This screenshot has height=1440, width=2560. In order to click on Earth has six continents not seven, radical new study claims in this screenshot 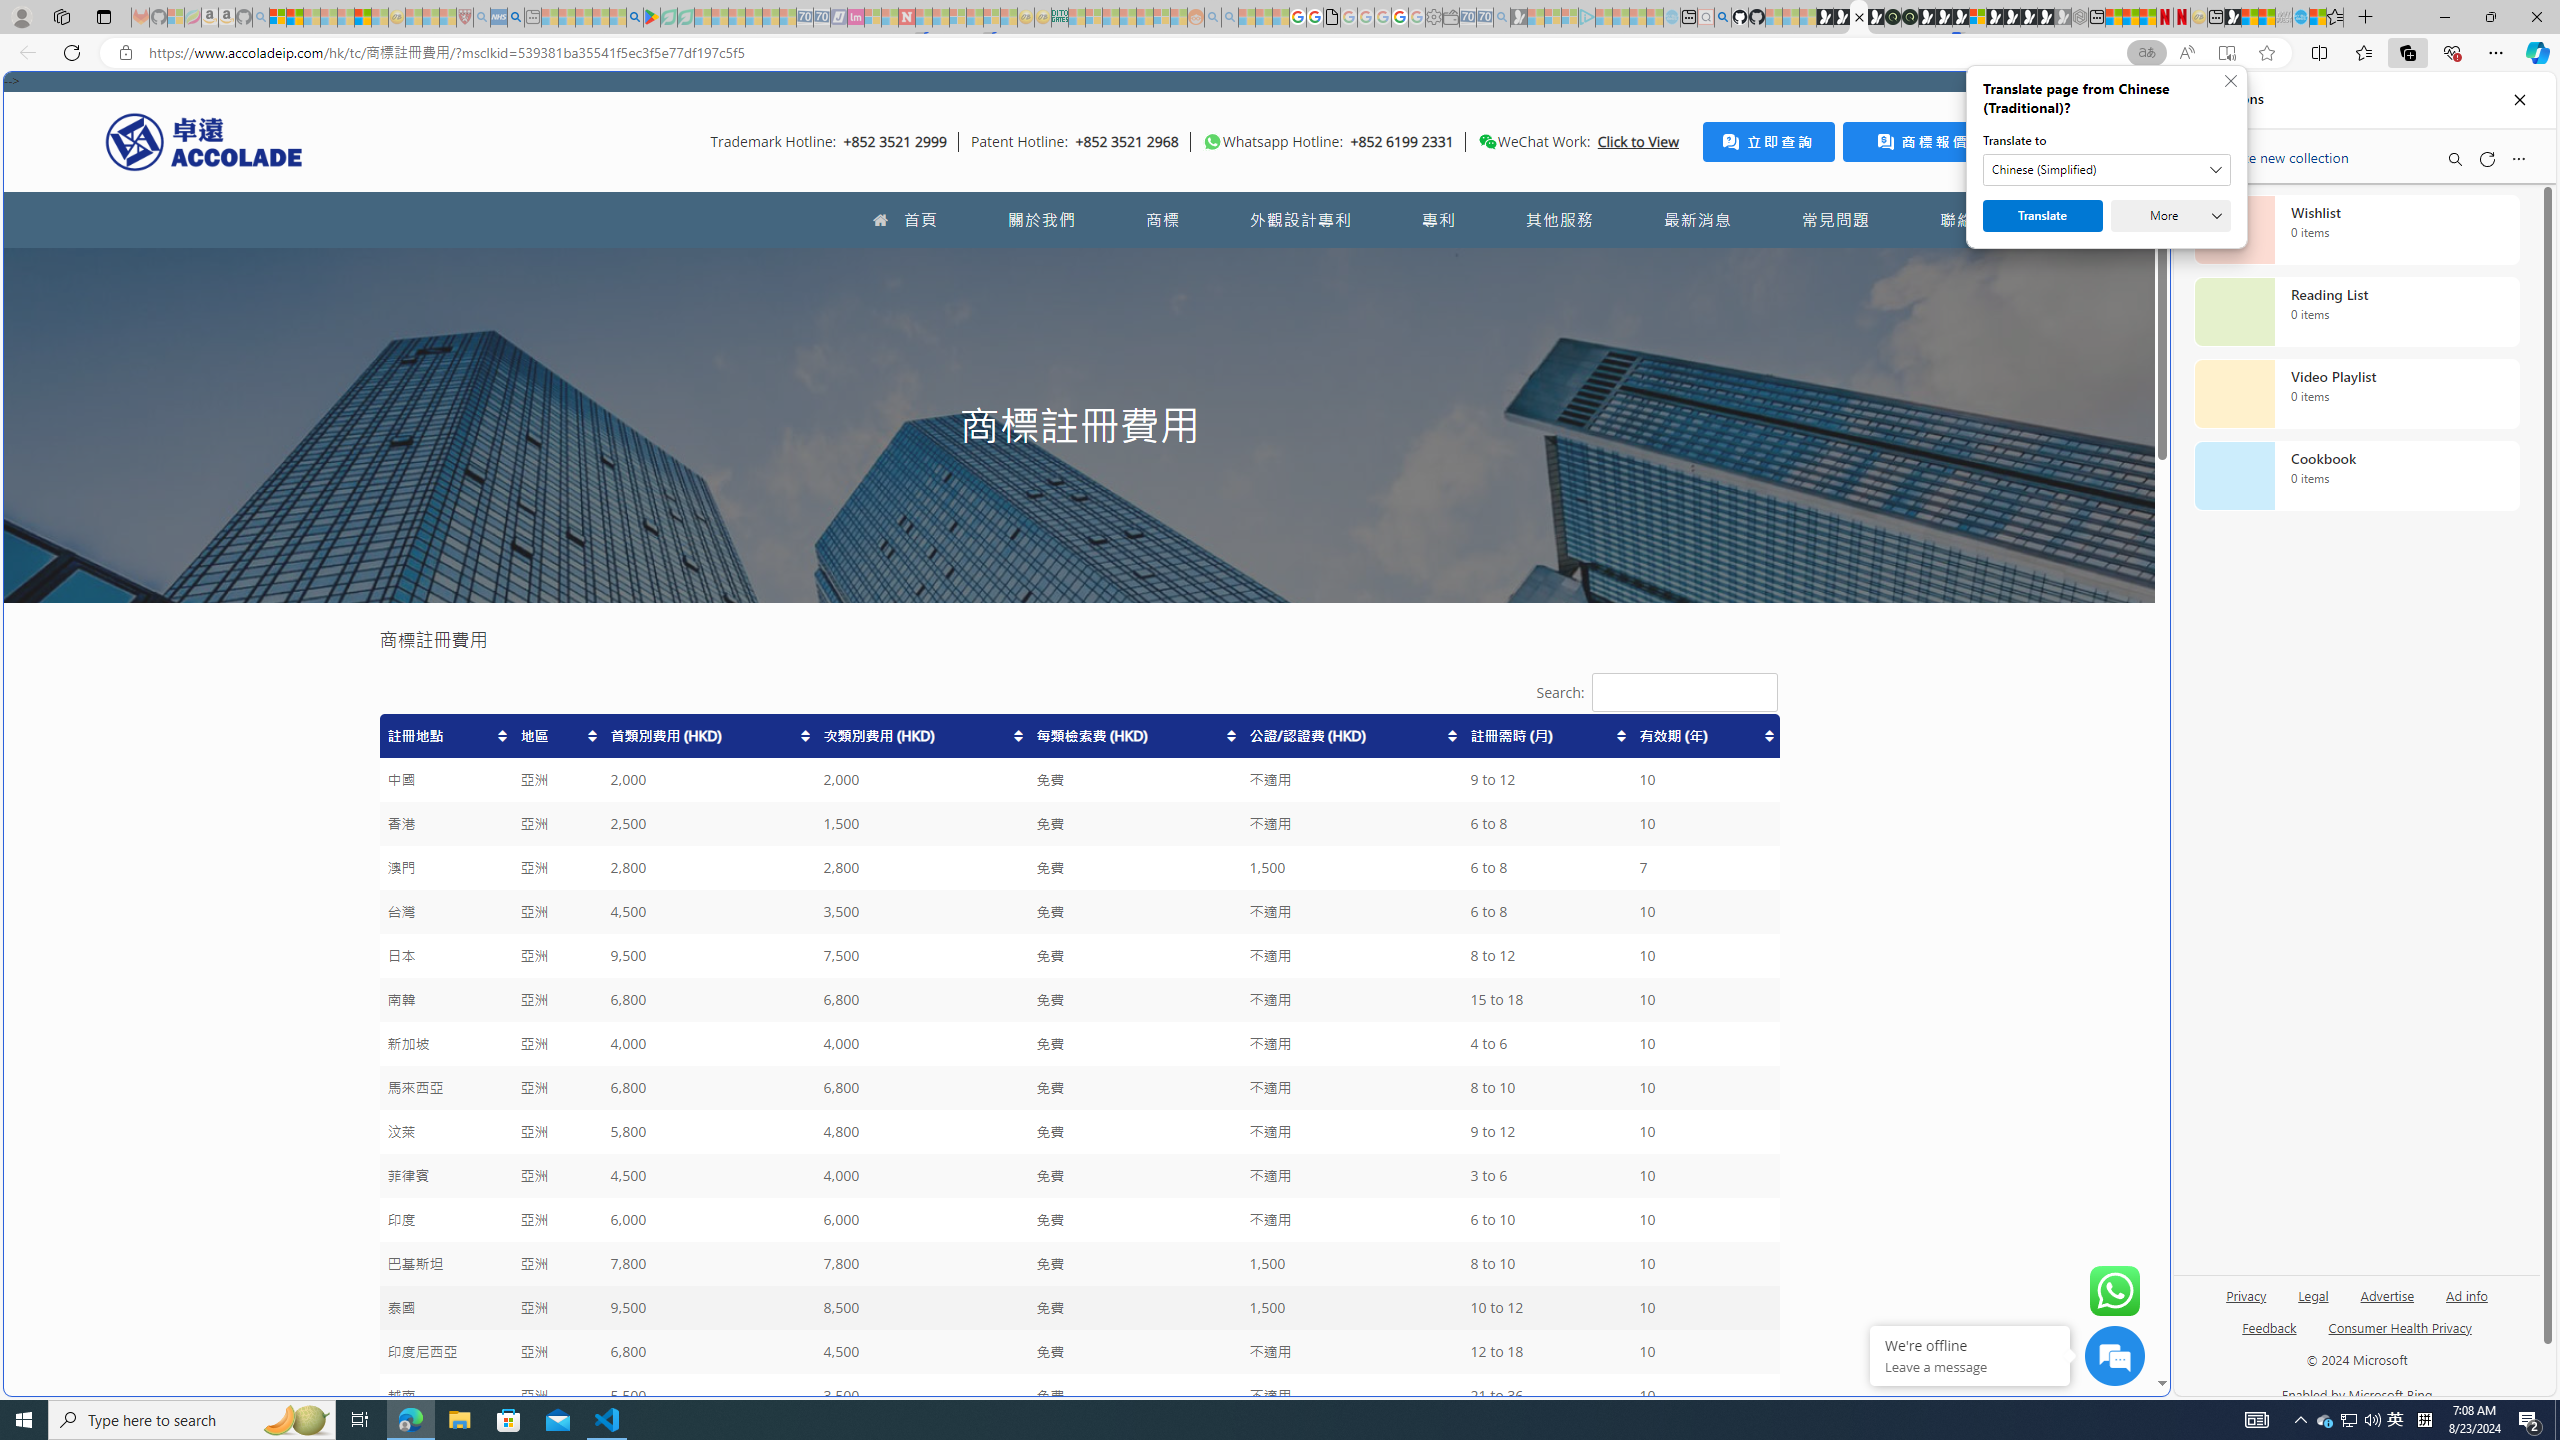, I will do `click(2266, 17)`.